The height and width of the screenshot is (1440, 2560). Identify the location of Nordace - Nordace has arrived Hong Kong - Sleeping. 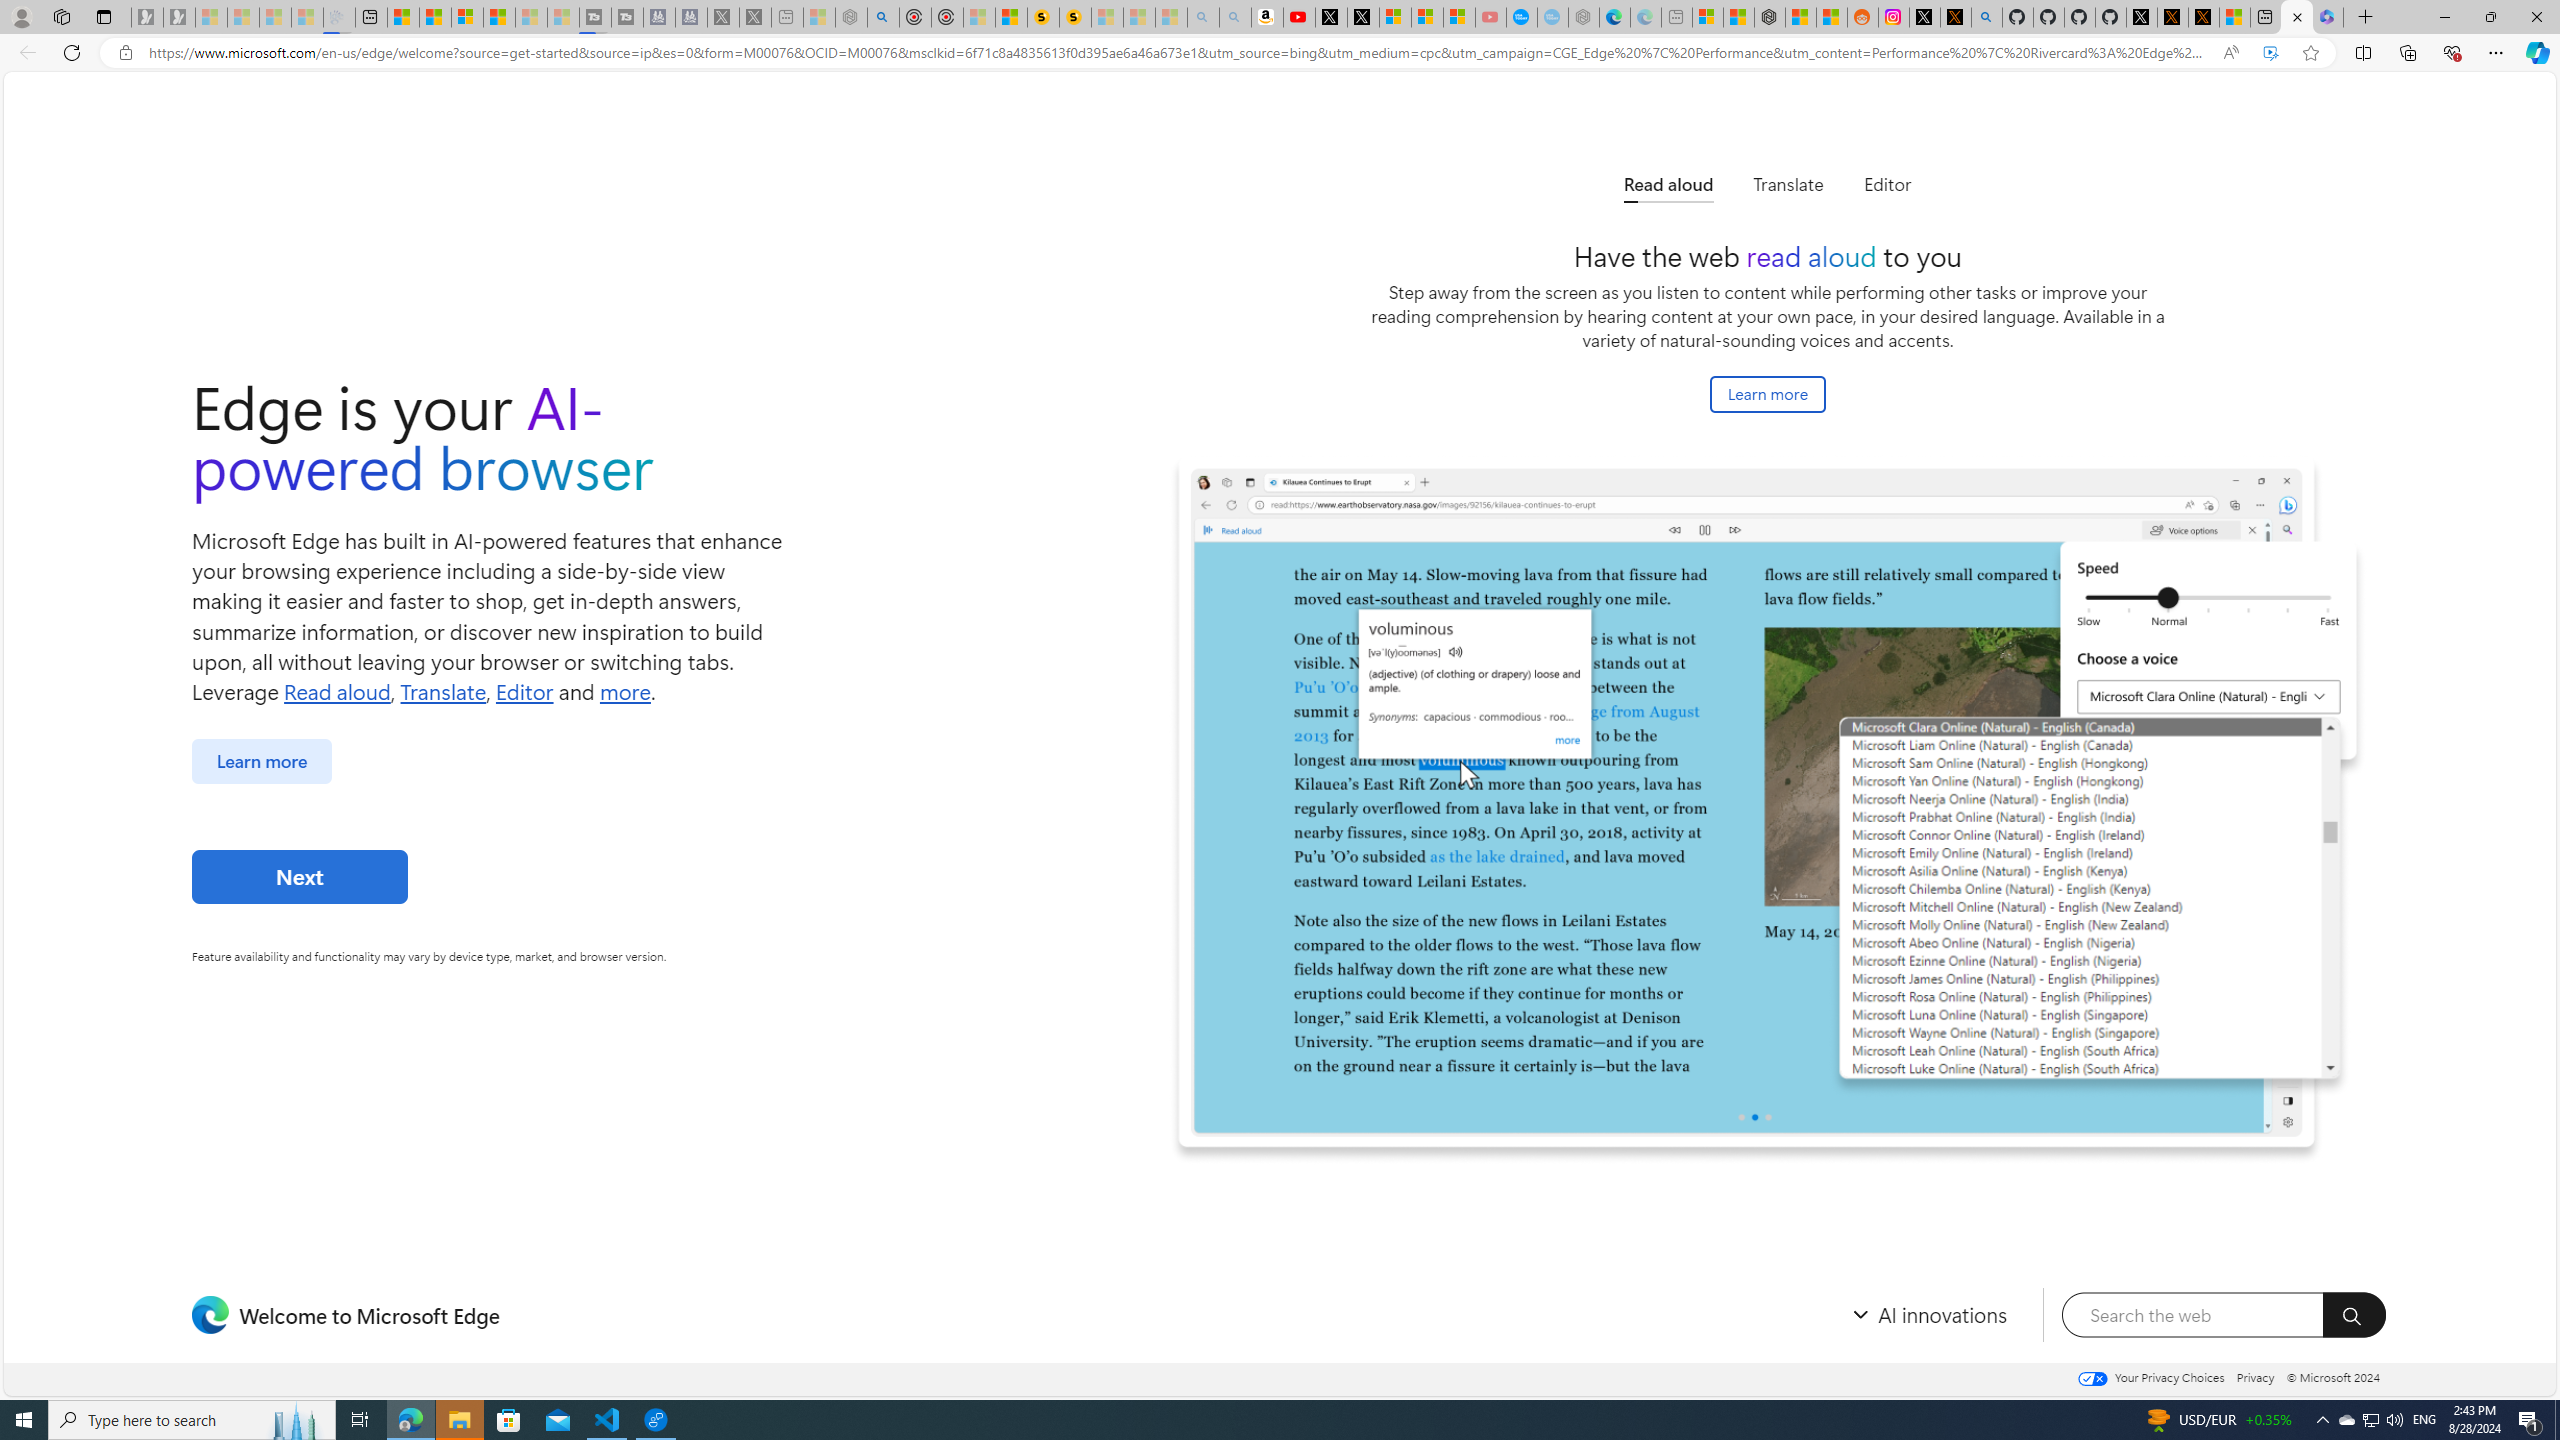
(1583, 17).